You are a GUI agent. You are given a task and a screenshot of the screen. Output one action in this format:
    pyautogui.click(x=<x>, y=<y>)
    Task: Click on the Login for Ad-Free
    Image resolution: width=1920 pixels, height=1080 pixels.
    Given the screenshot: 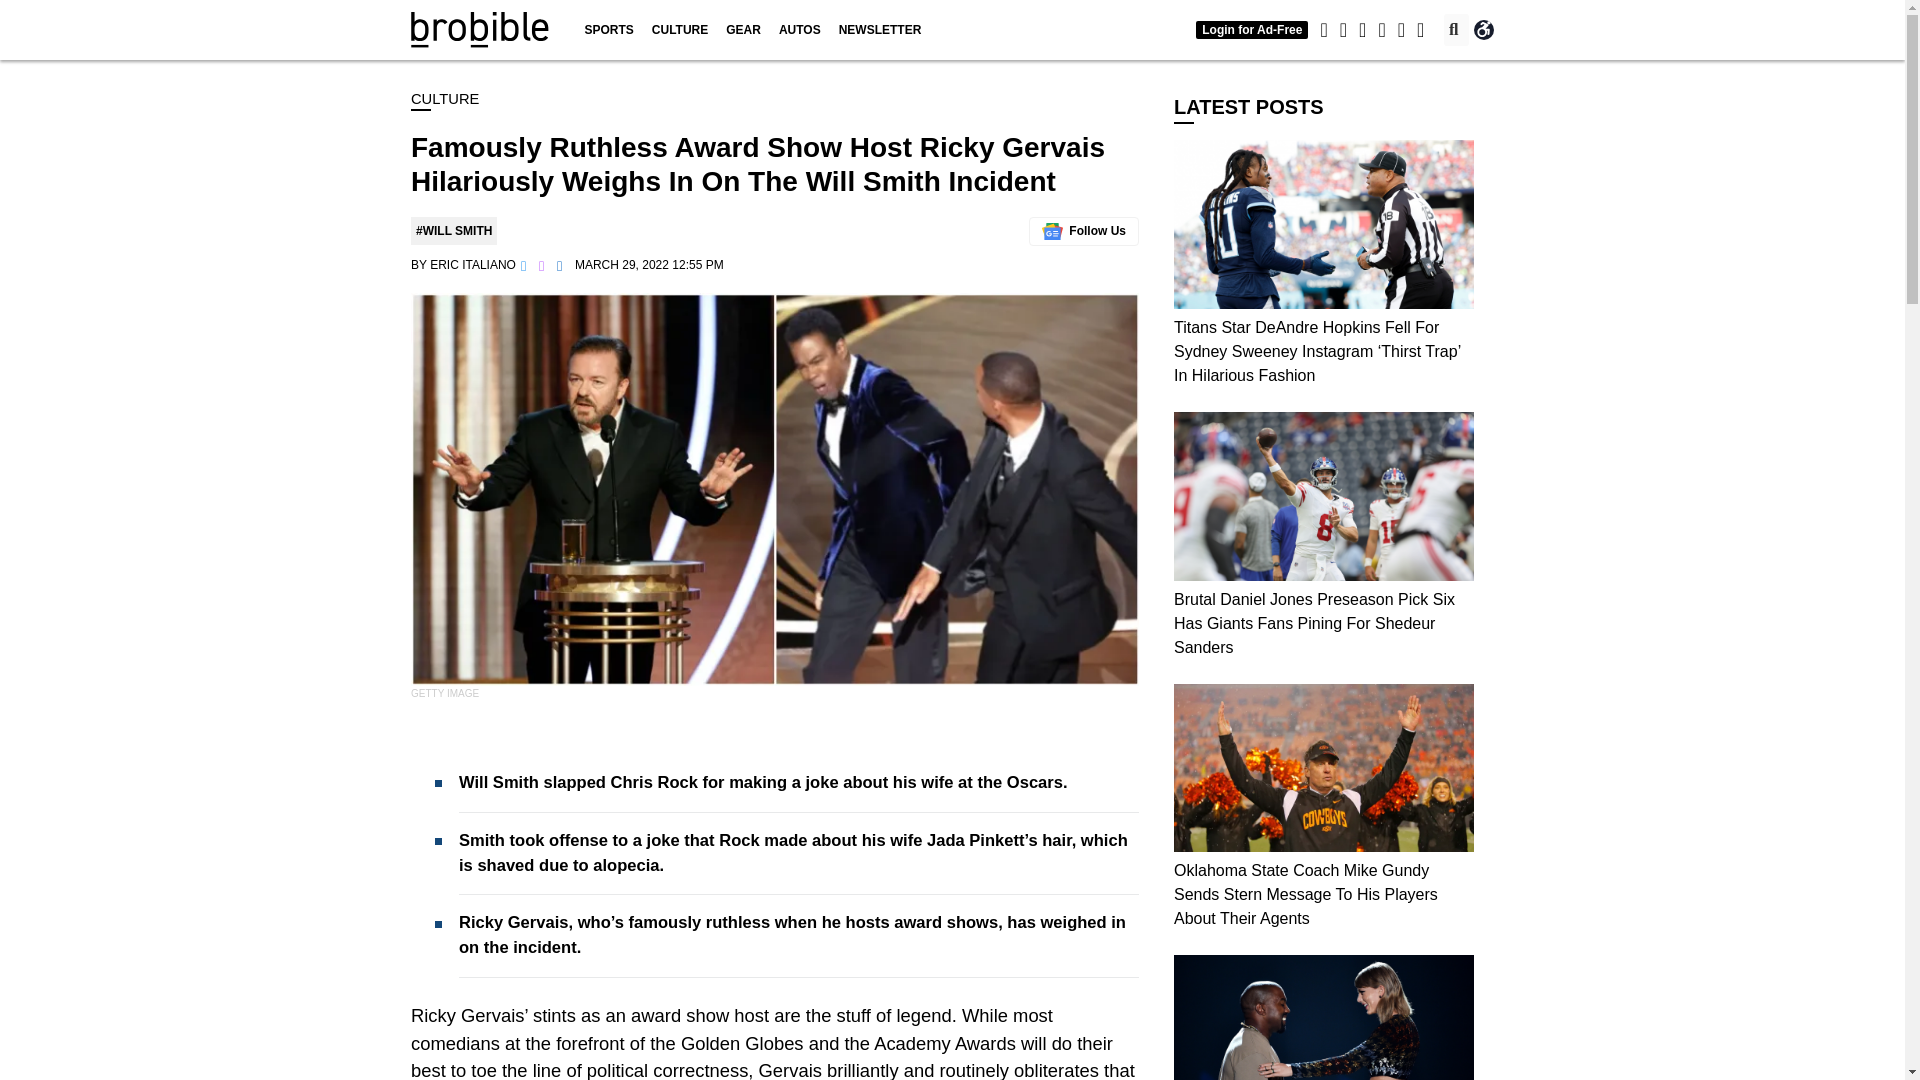 What is the action you would take?
    pyautogui.click(x=1252, y=29)
    